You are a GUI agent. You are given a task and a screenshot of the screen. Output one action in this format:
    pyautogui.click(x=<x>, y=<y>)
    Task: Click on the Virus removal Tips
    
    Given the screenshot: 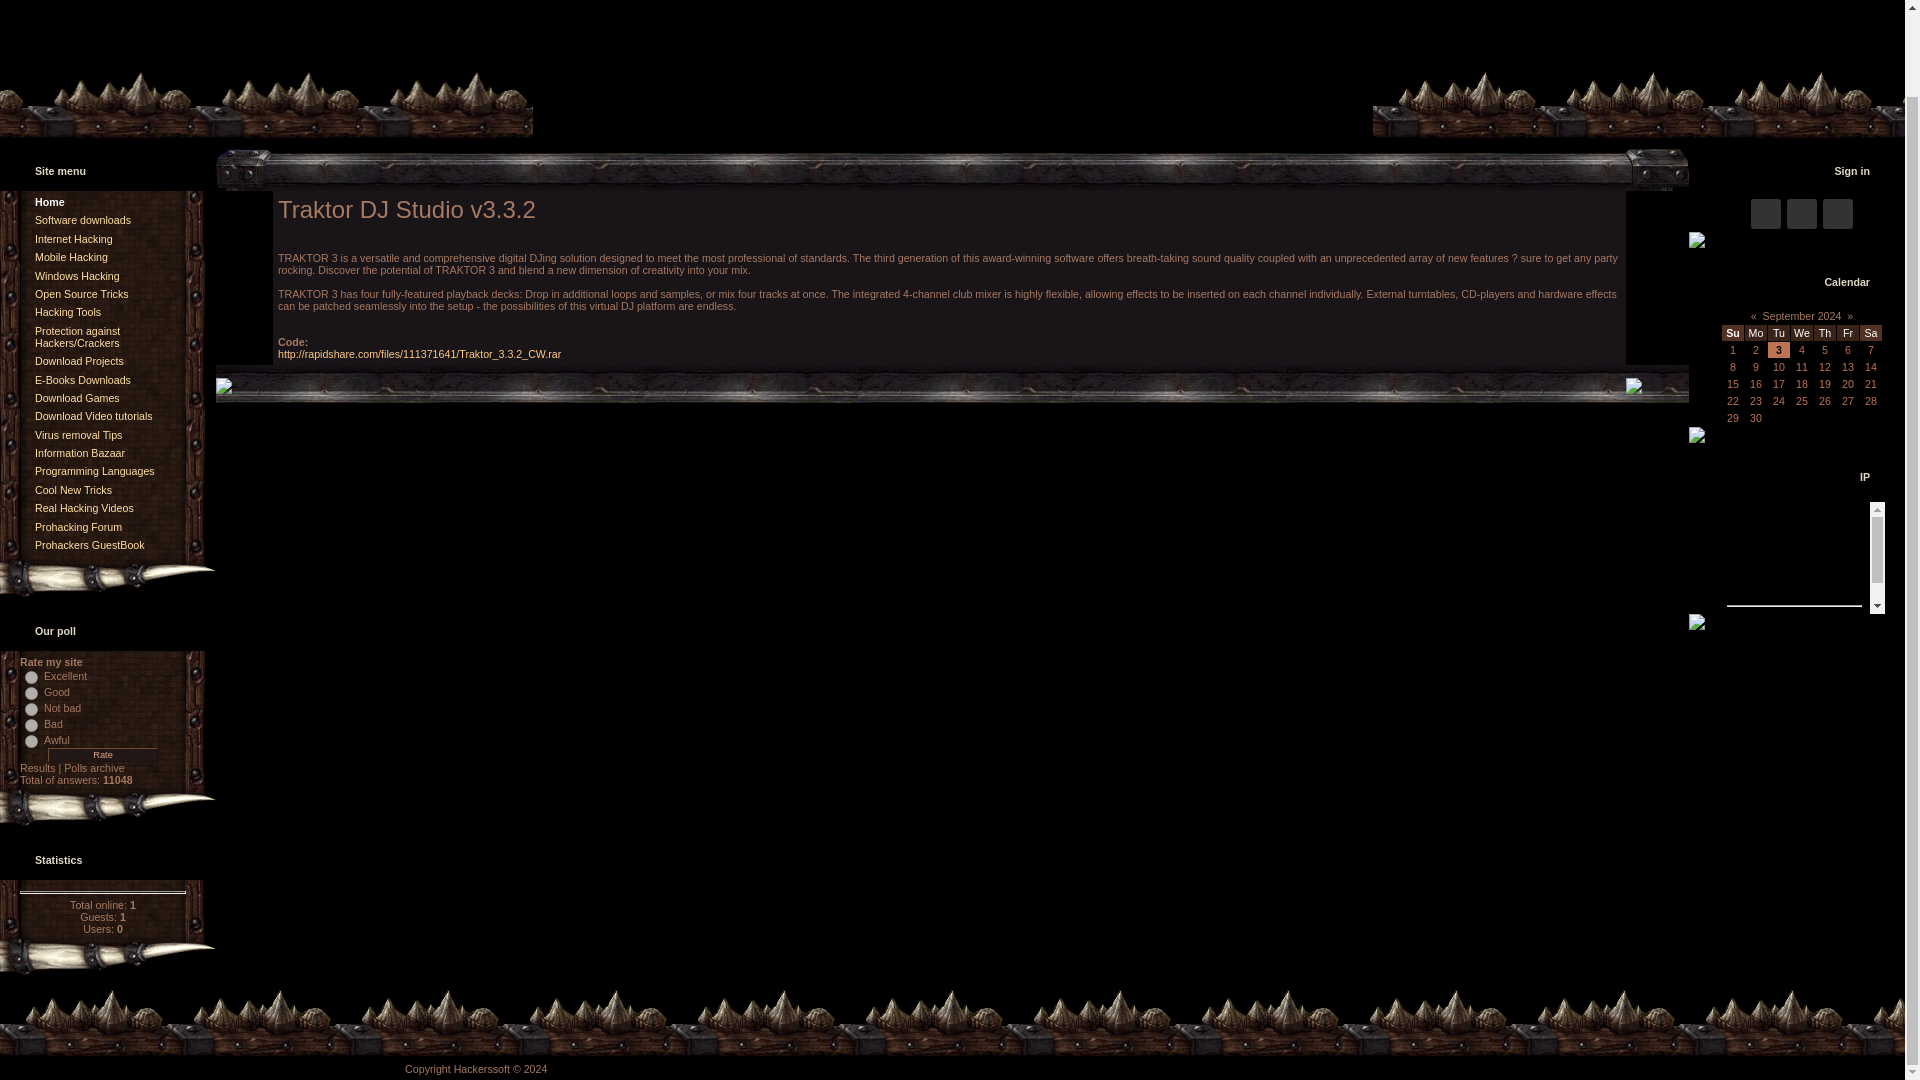 What is the action you would take?
    pyautogui.click(x=78, y=434)
    